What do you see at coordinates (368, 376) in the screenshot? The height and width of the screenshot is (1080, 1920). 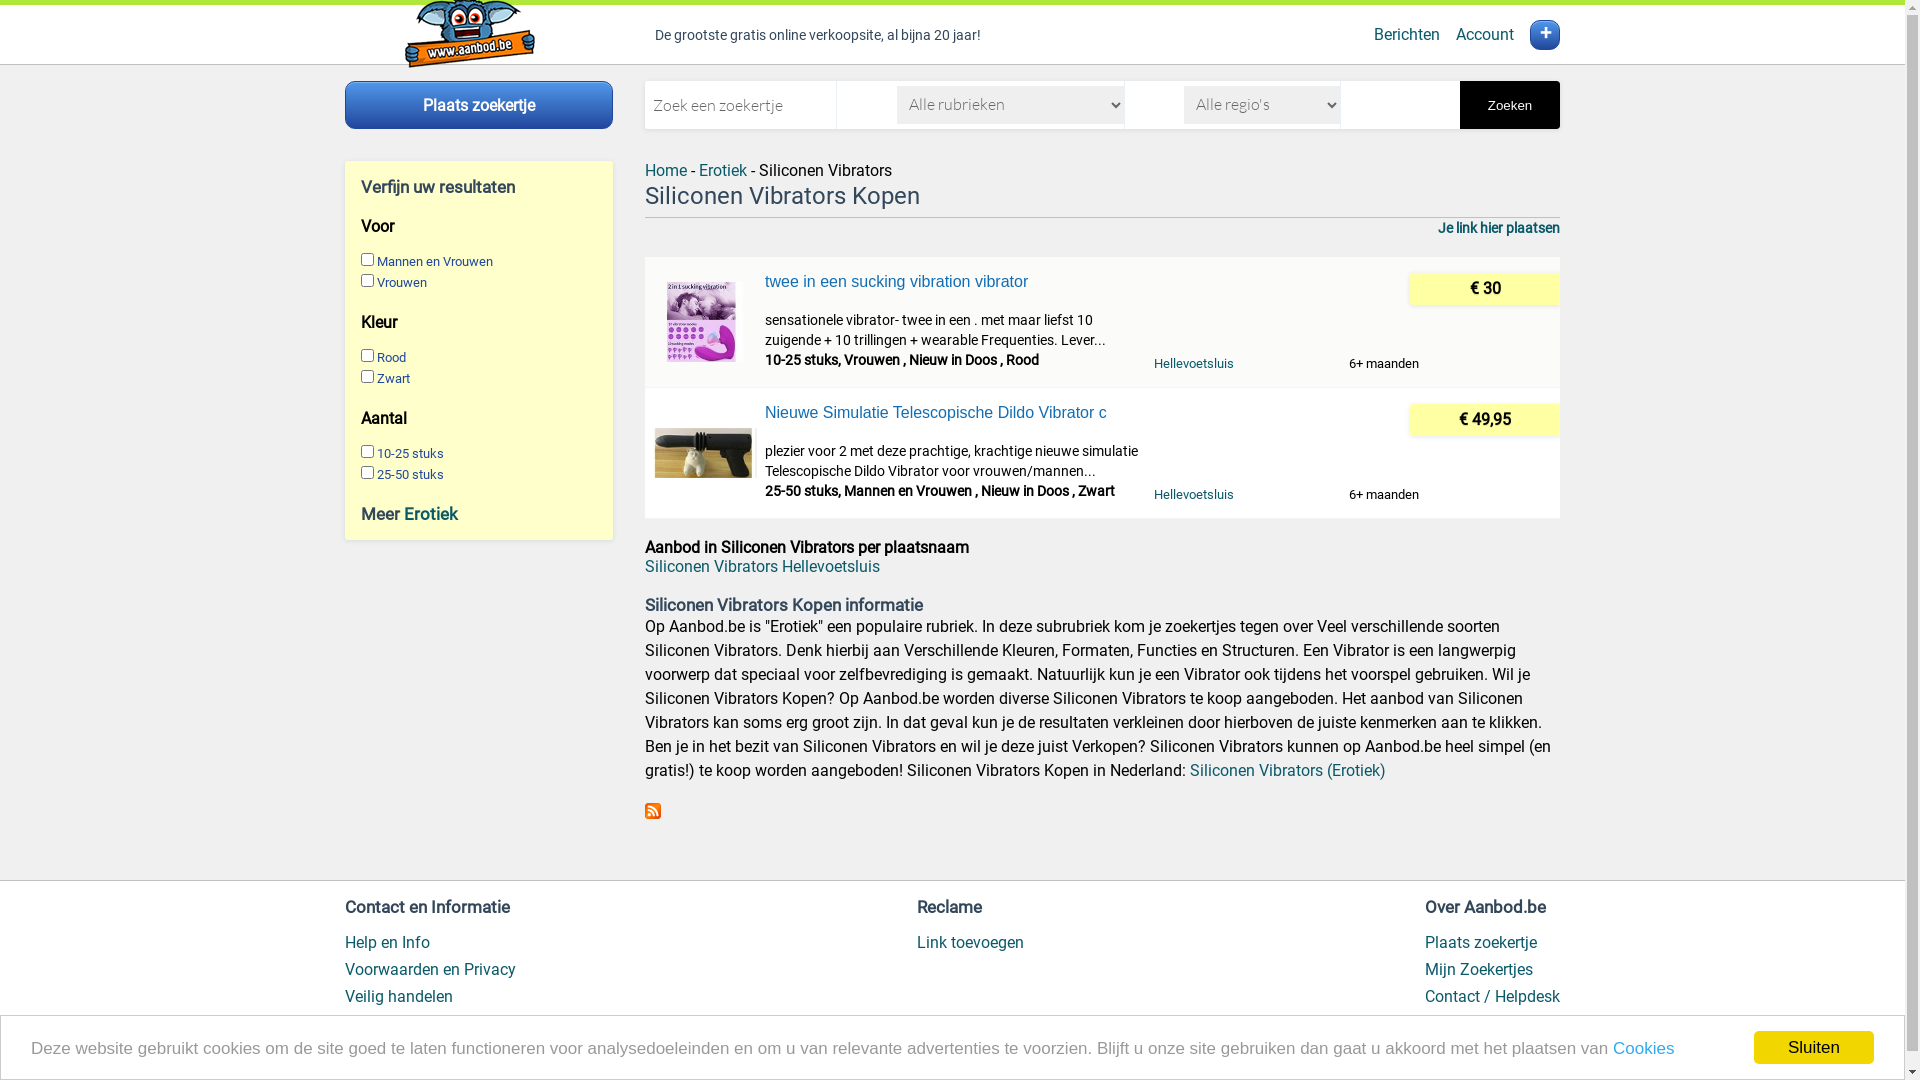 I see `on` at bounding box center [368, 376].